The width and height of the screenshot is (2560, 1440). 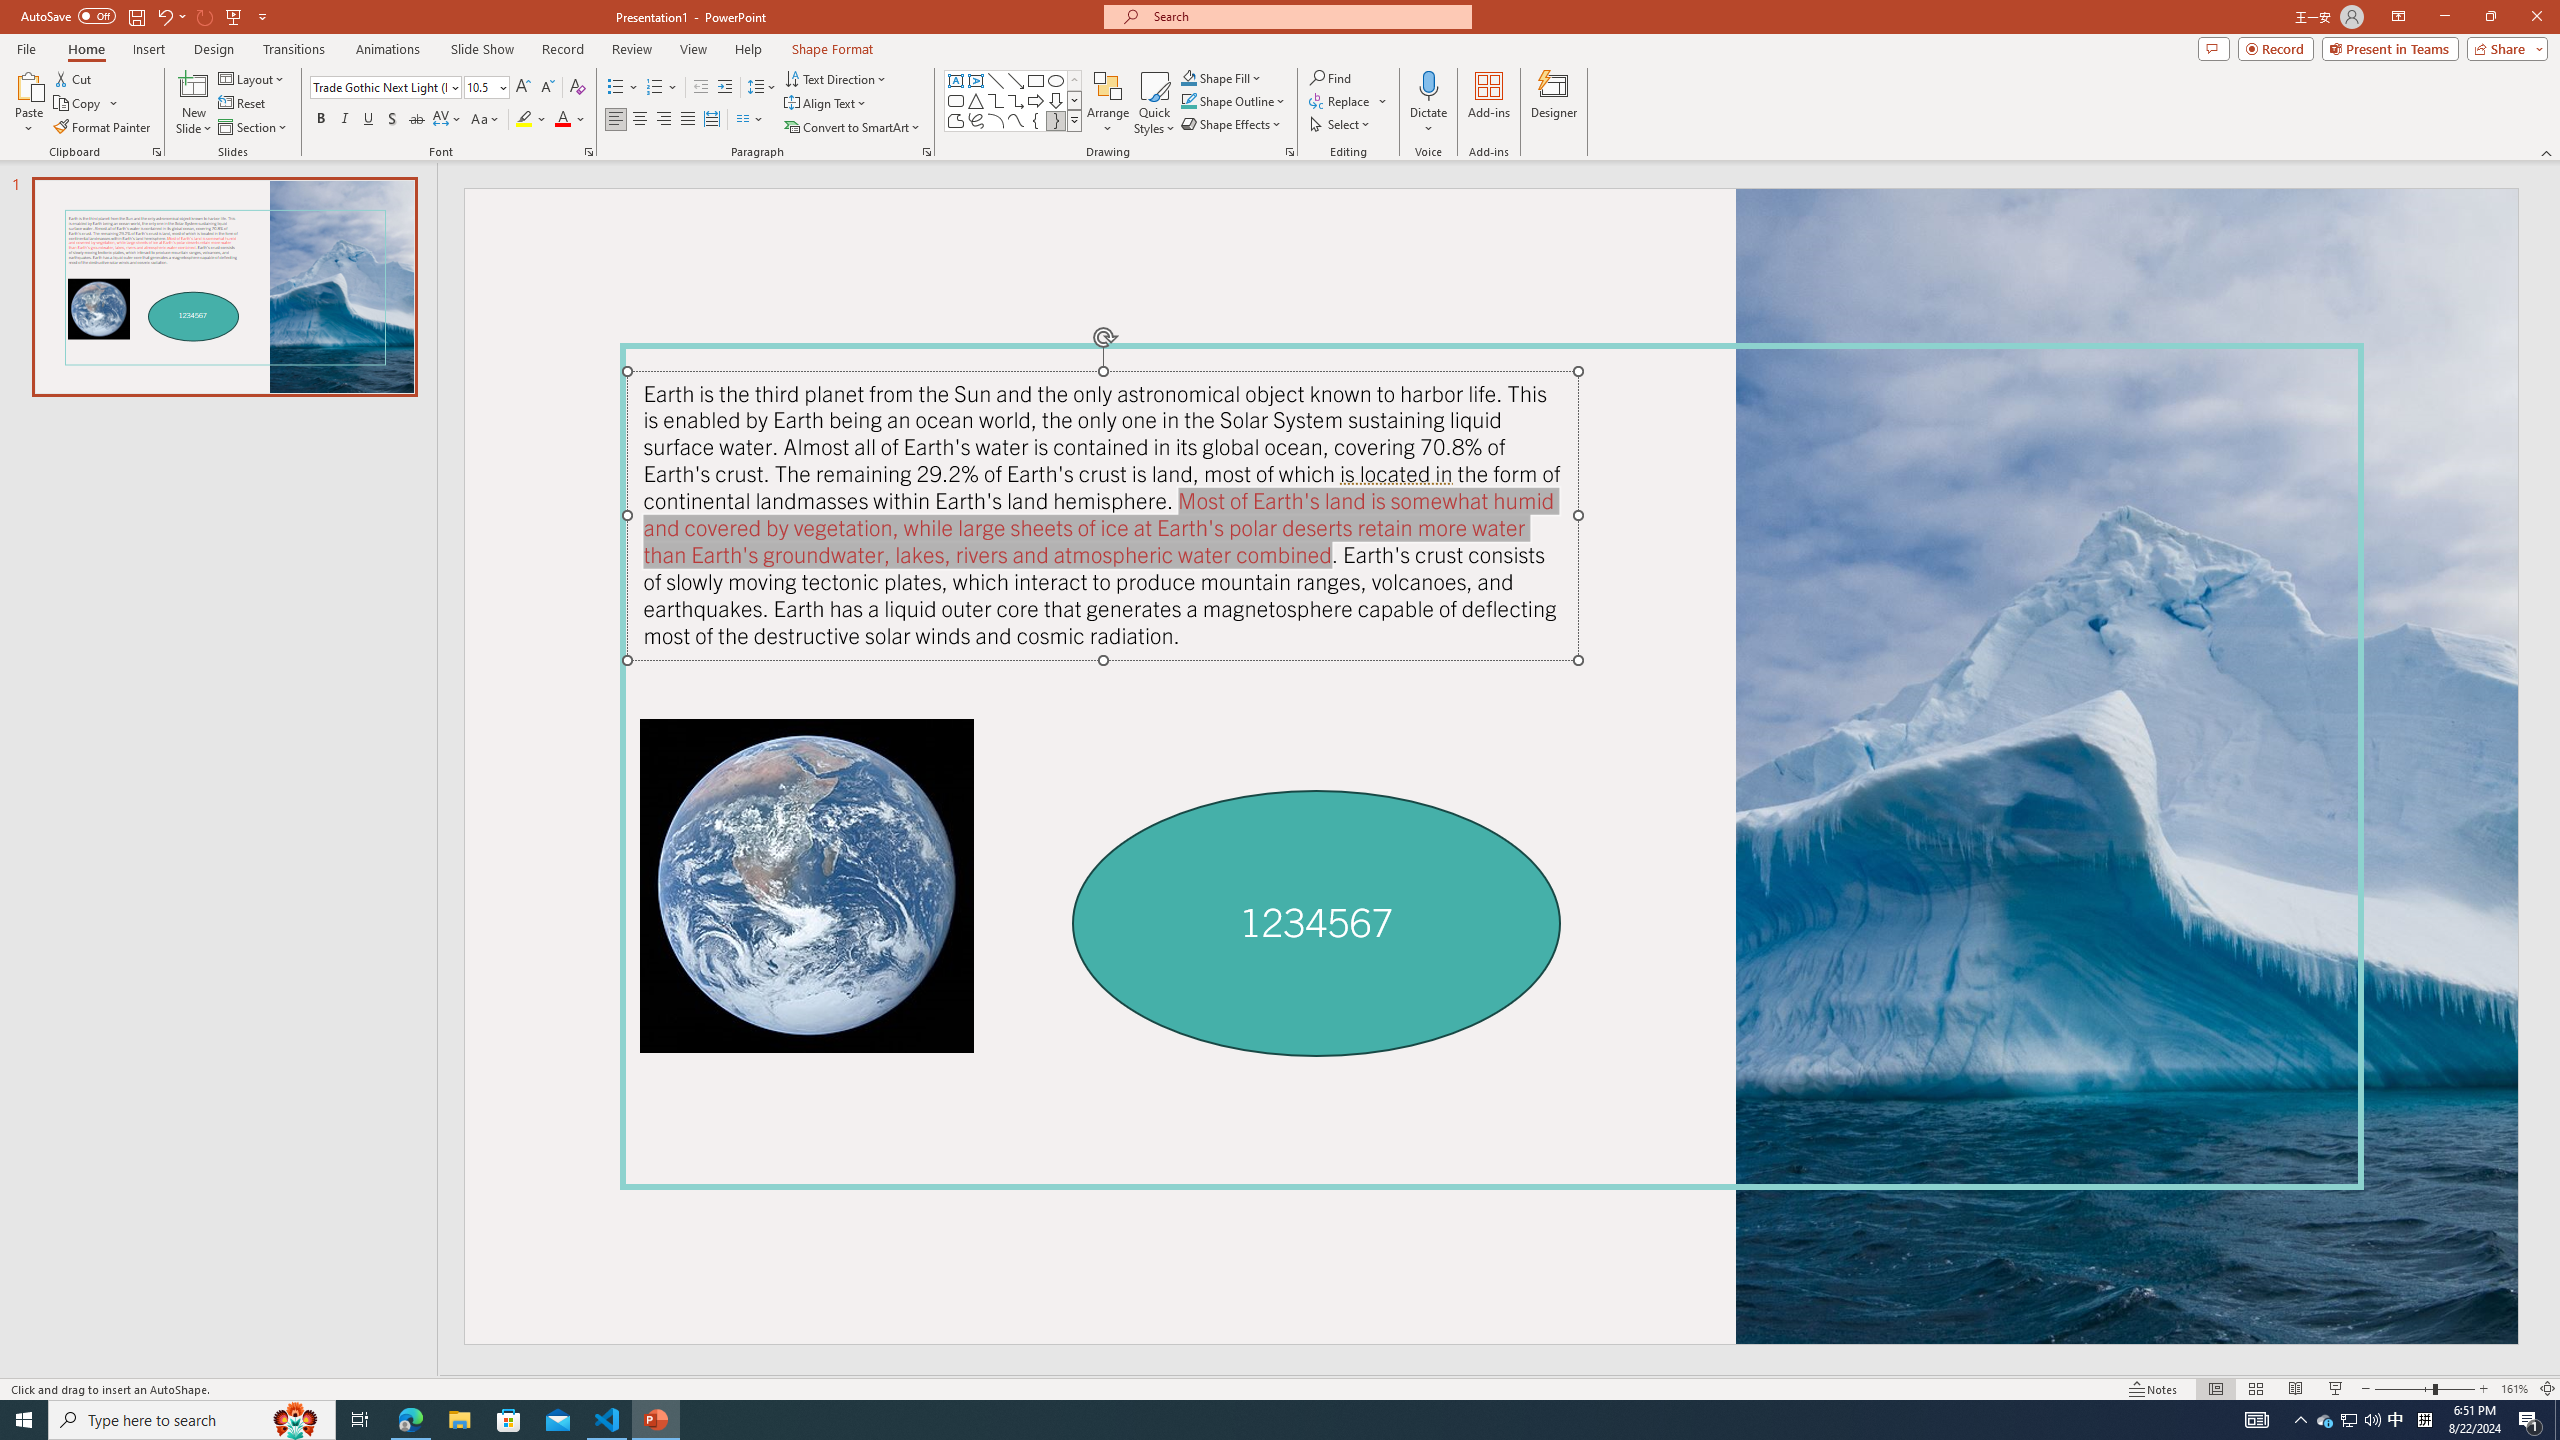 I want to click on Cut, so click(x=74, y=78).